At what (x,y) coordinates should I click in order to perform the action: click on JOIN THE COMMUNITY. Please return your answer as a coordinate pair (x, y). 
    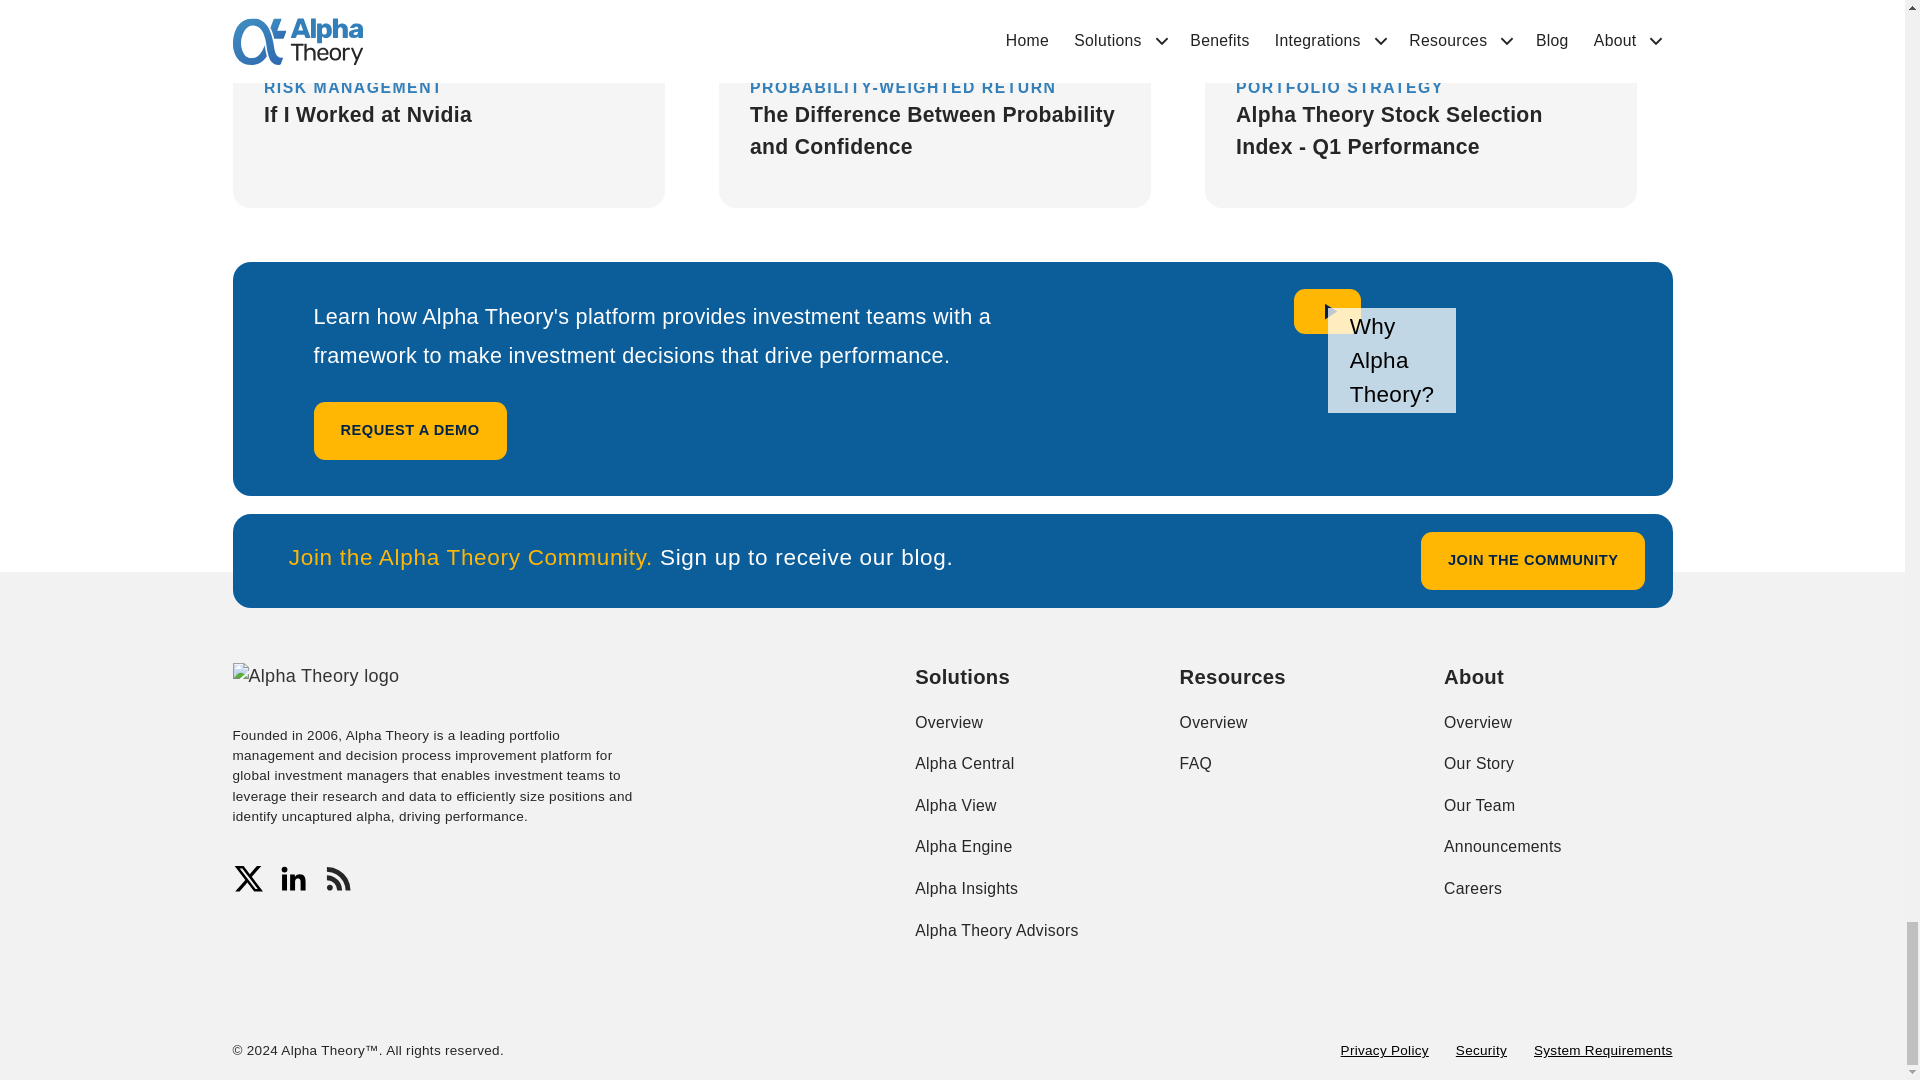
    Looking at the image, I should click on (1532, 560).